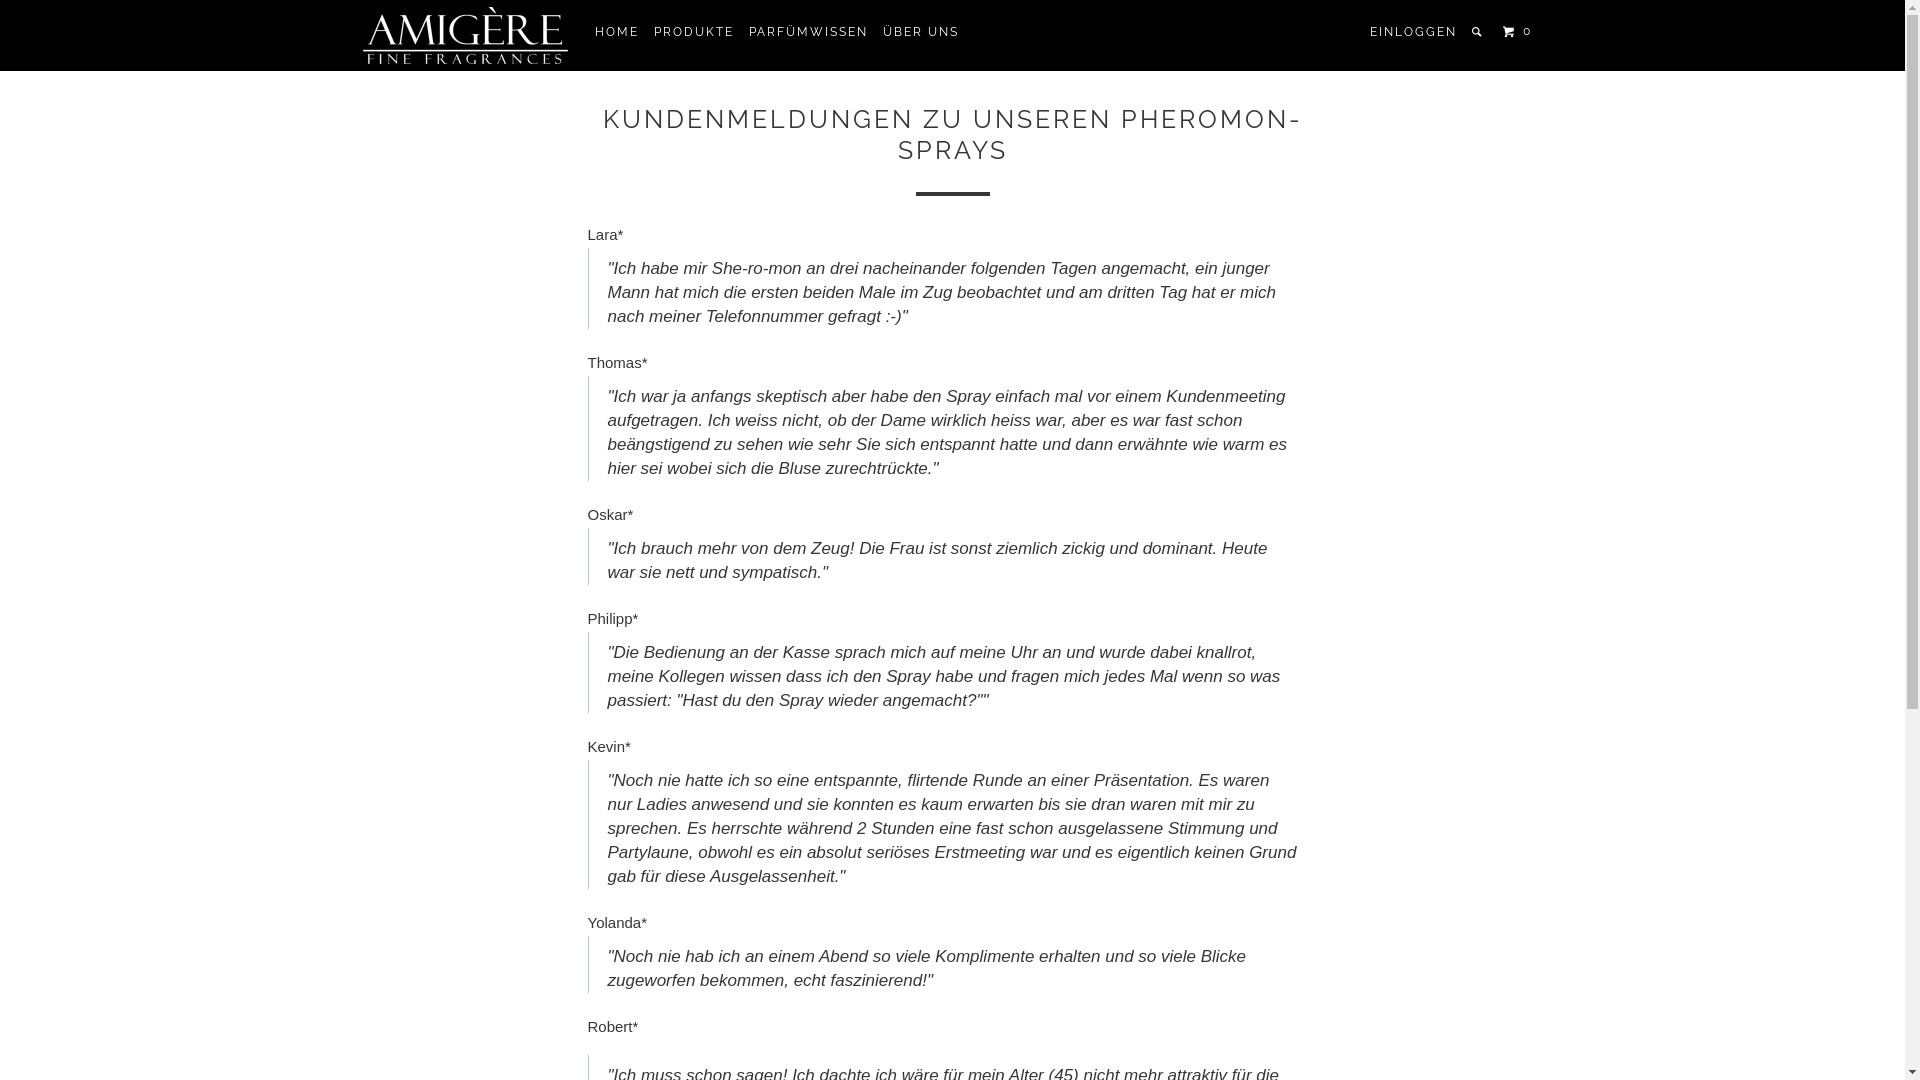  I want to click on Suchen, so click(1478, 32).